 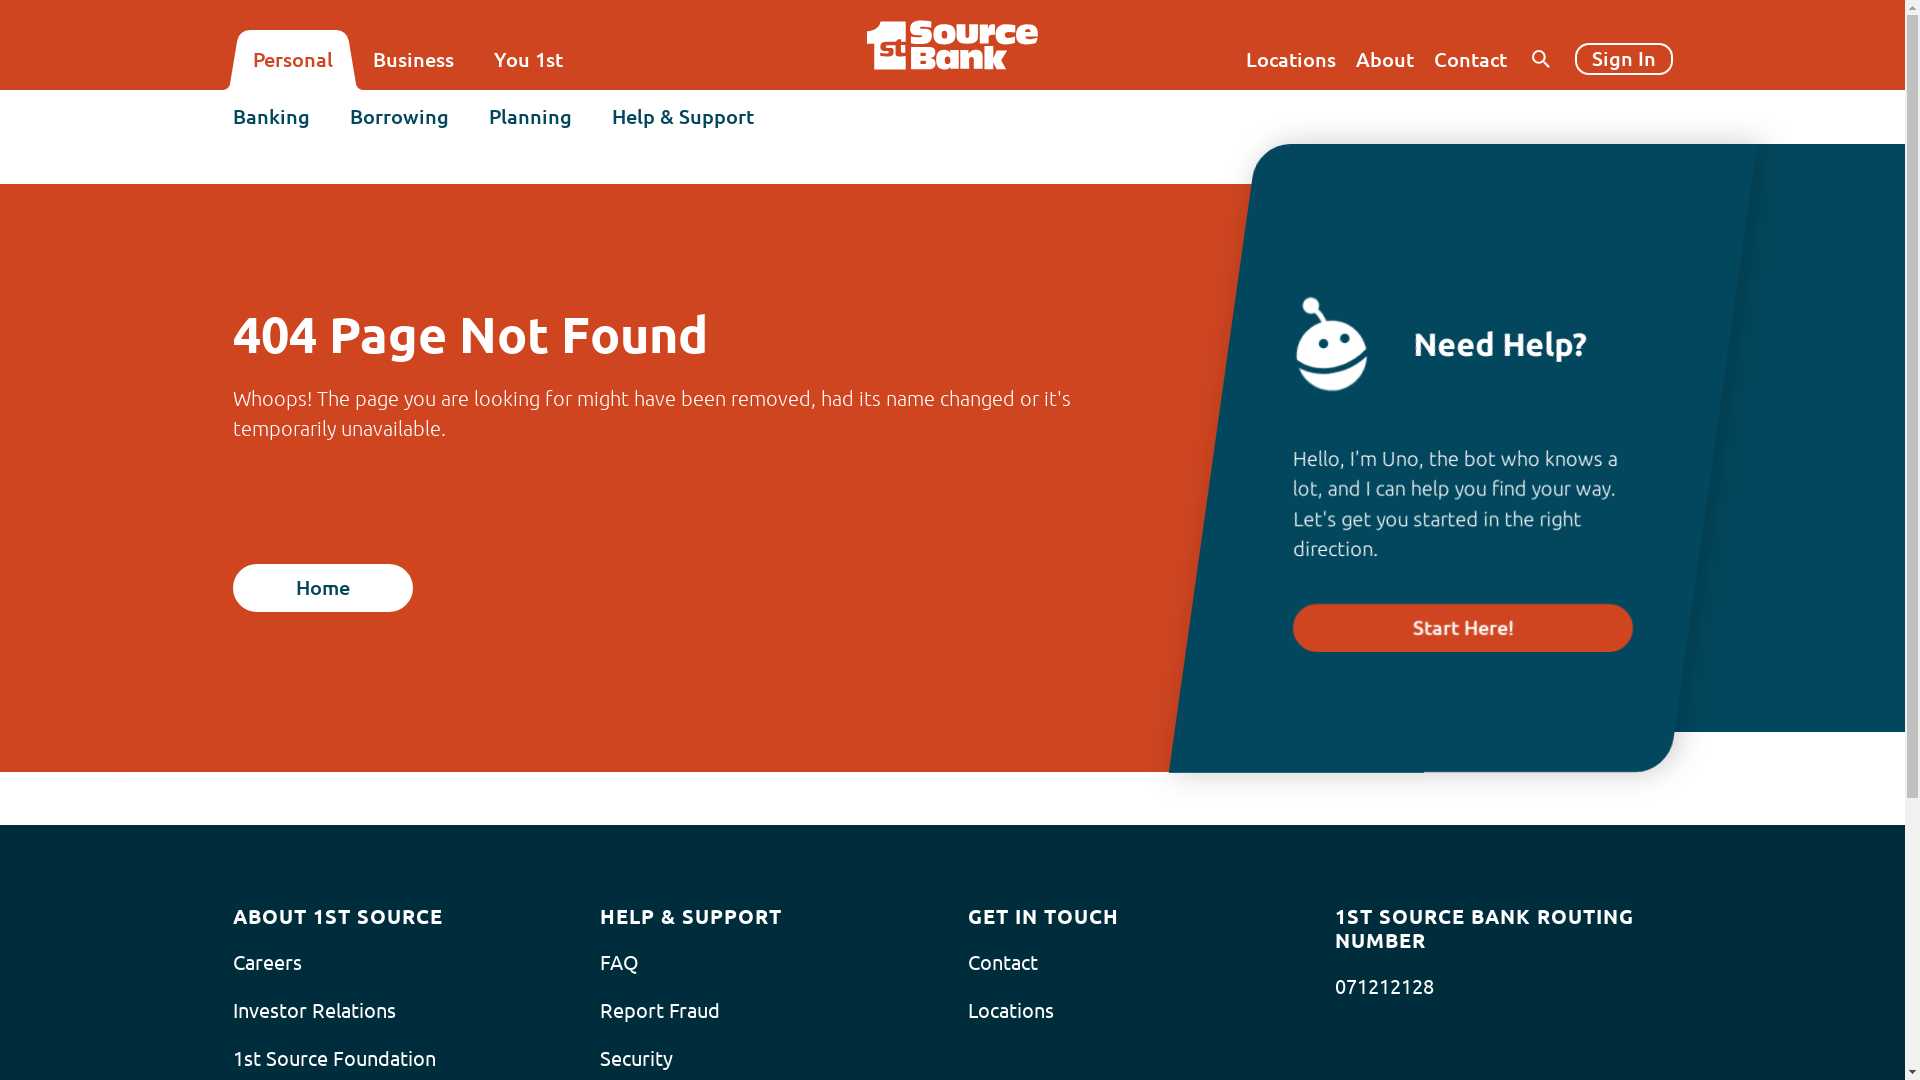 I want to click on Investor Relations, so click(x=314, y=1011).